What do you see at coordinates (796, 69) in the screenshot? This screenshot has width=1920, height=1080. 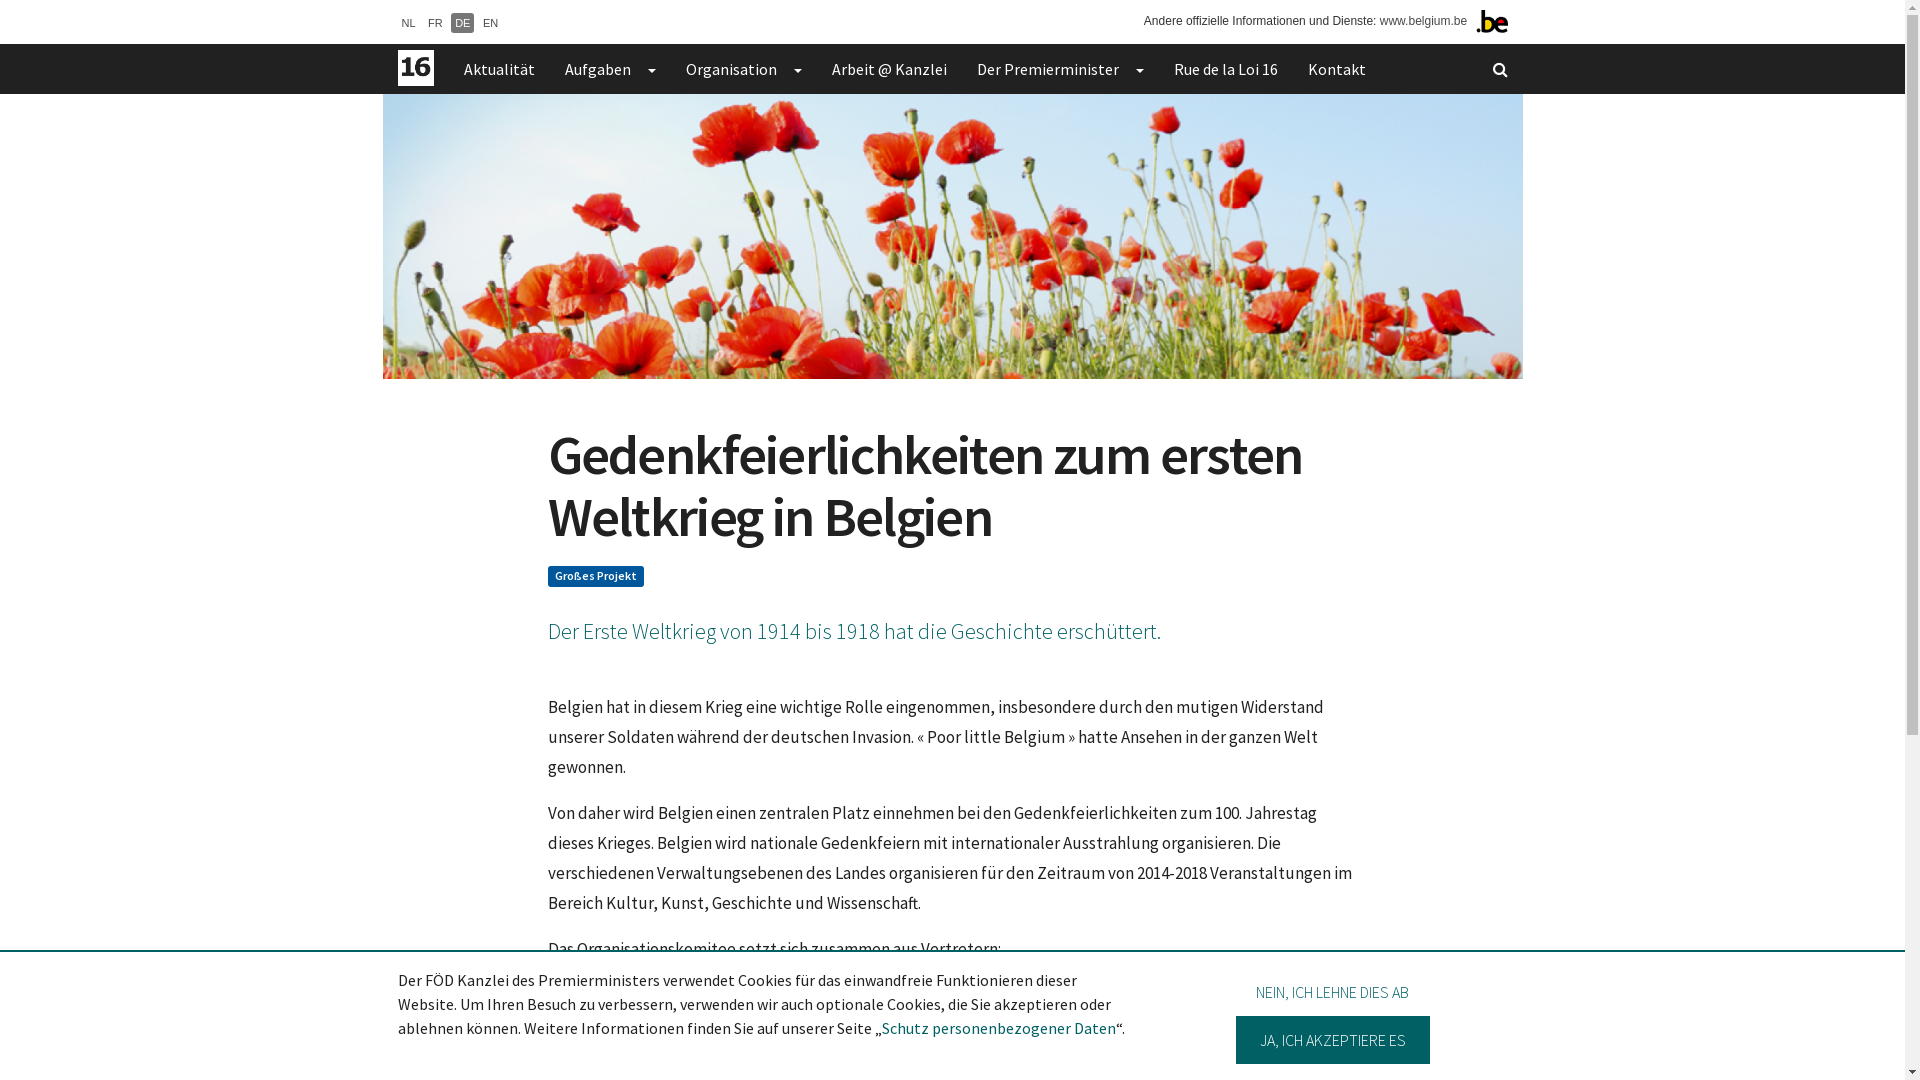 I see `Open Organisation Submenu` at bounding box center [796, 69].